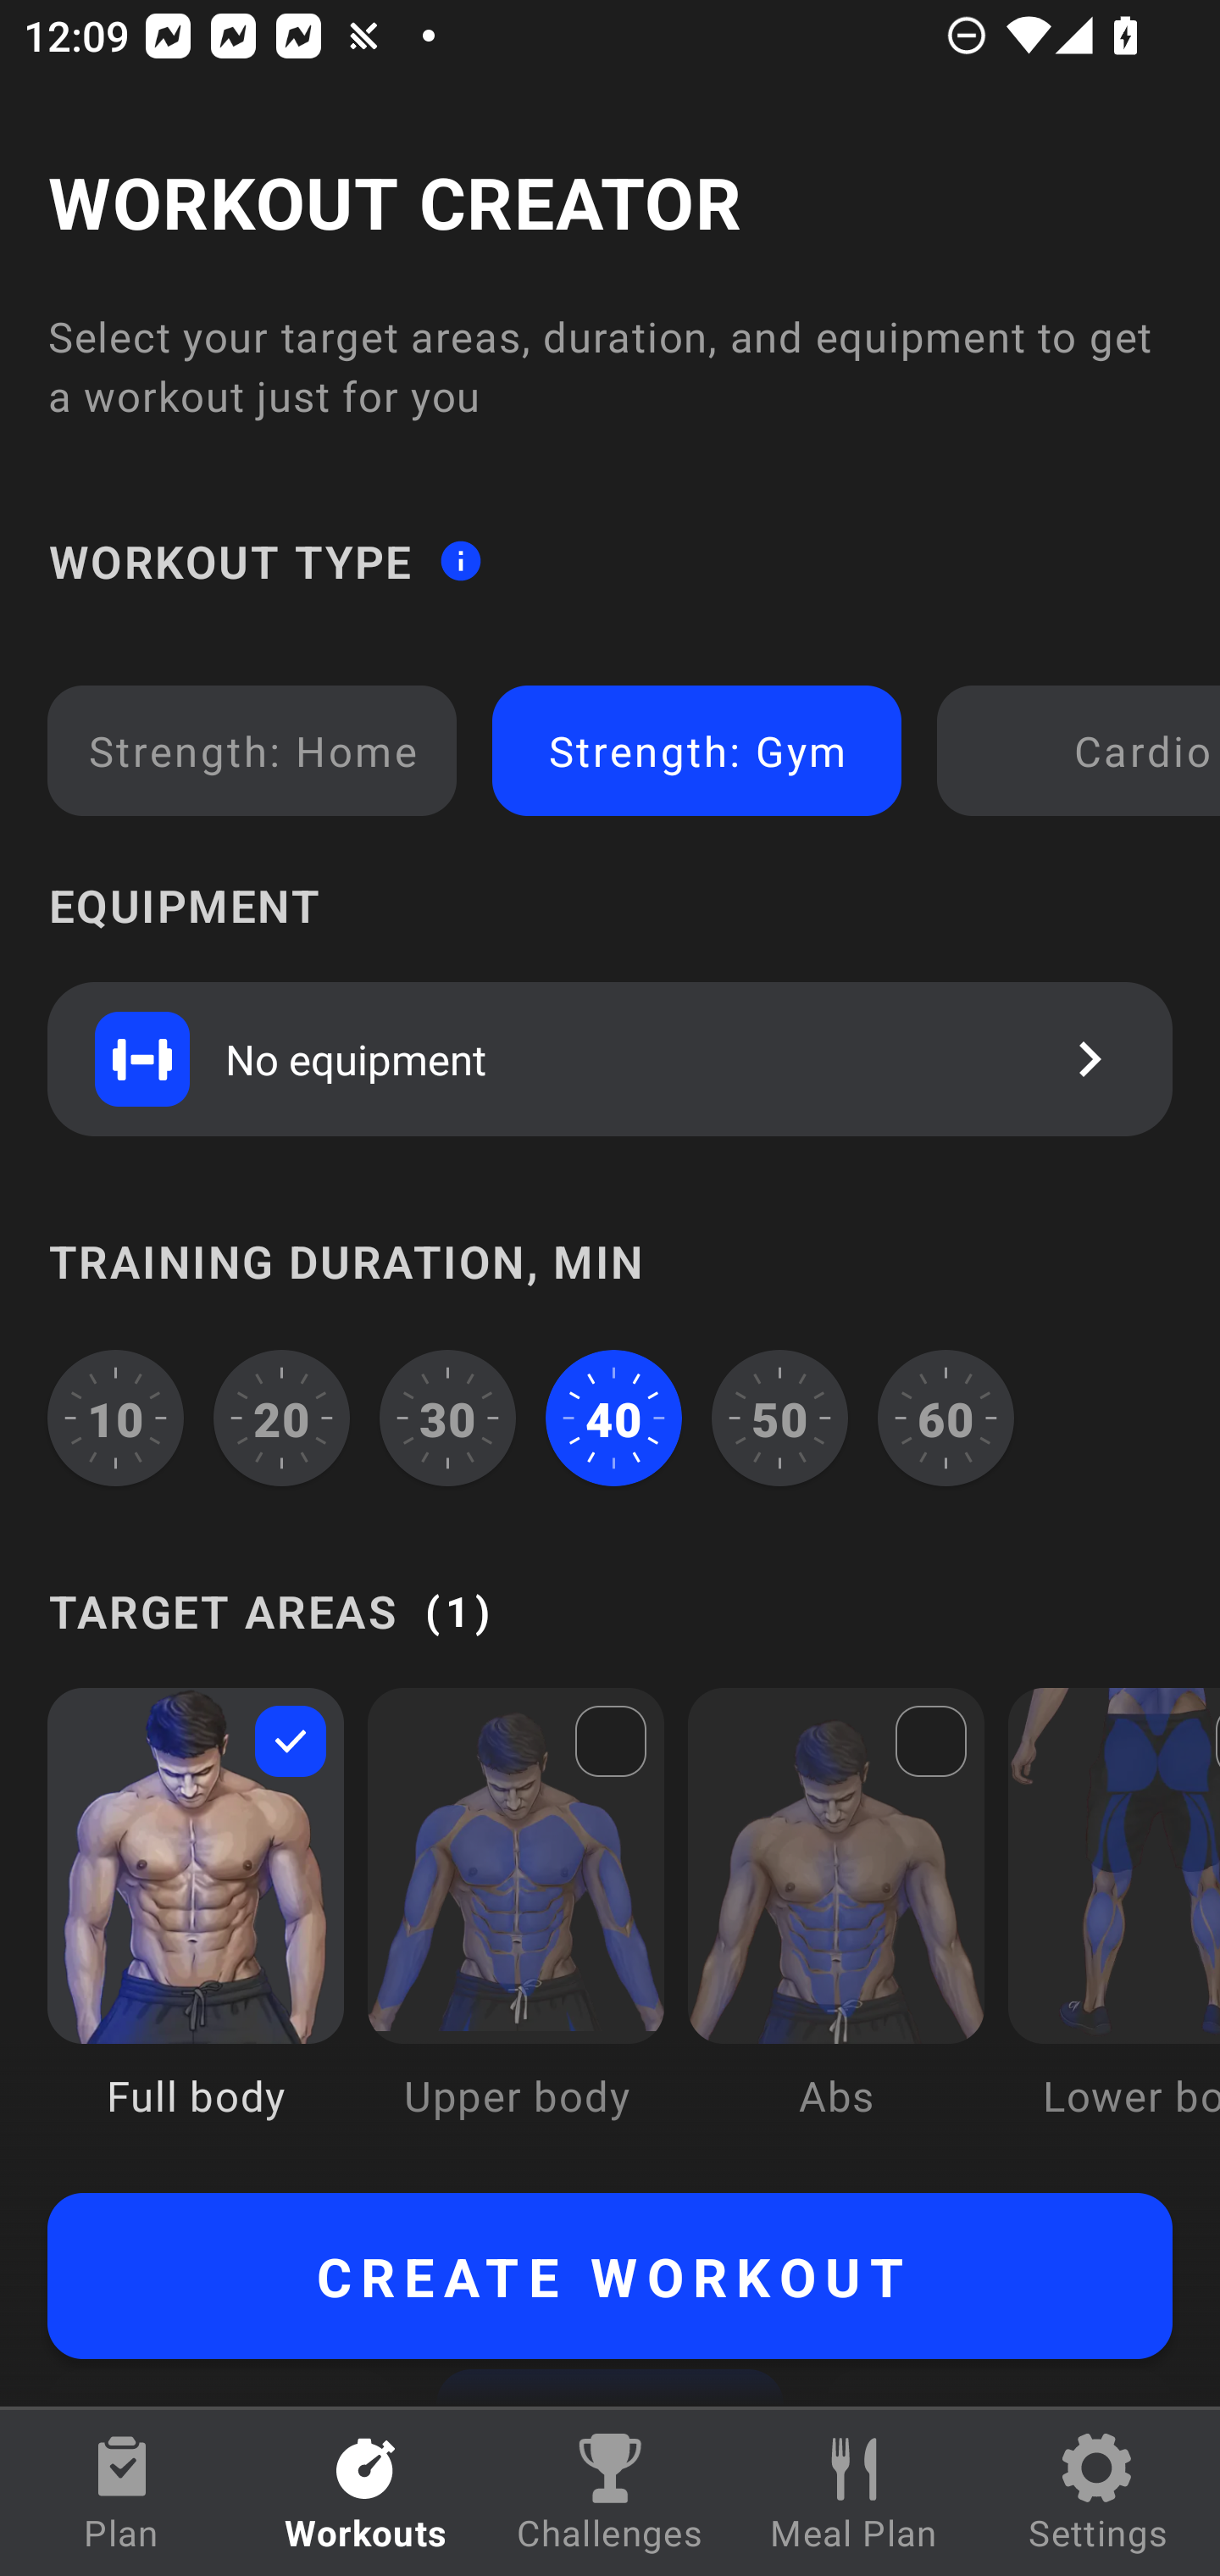  I want to click on  Meal Plan , so click(854, 2493).